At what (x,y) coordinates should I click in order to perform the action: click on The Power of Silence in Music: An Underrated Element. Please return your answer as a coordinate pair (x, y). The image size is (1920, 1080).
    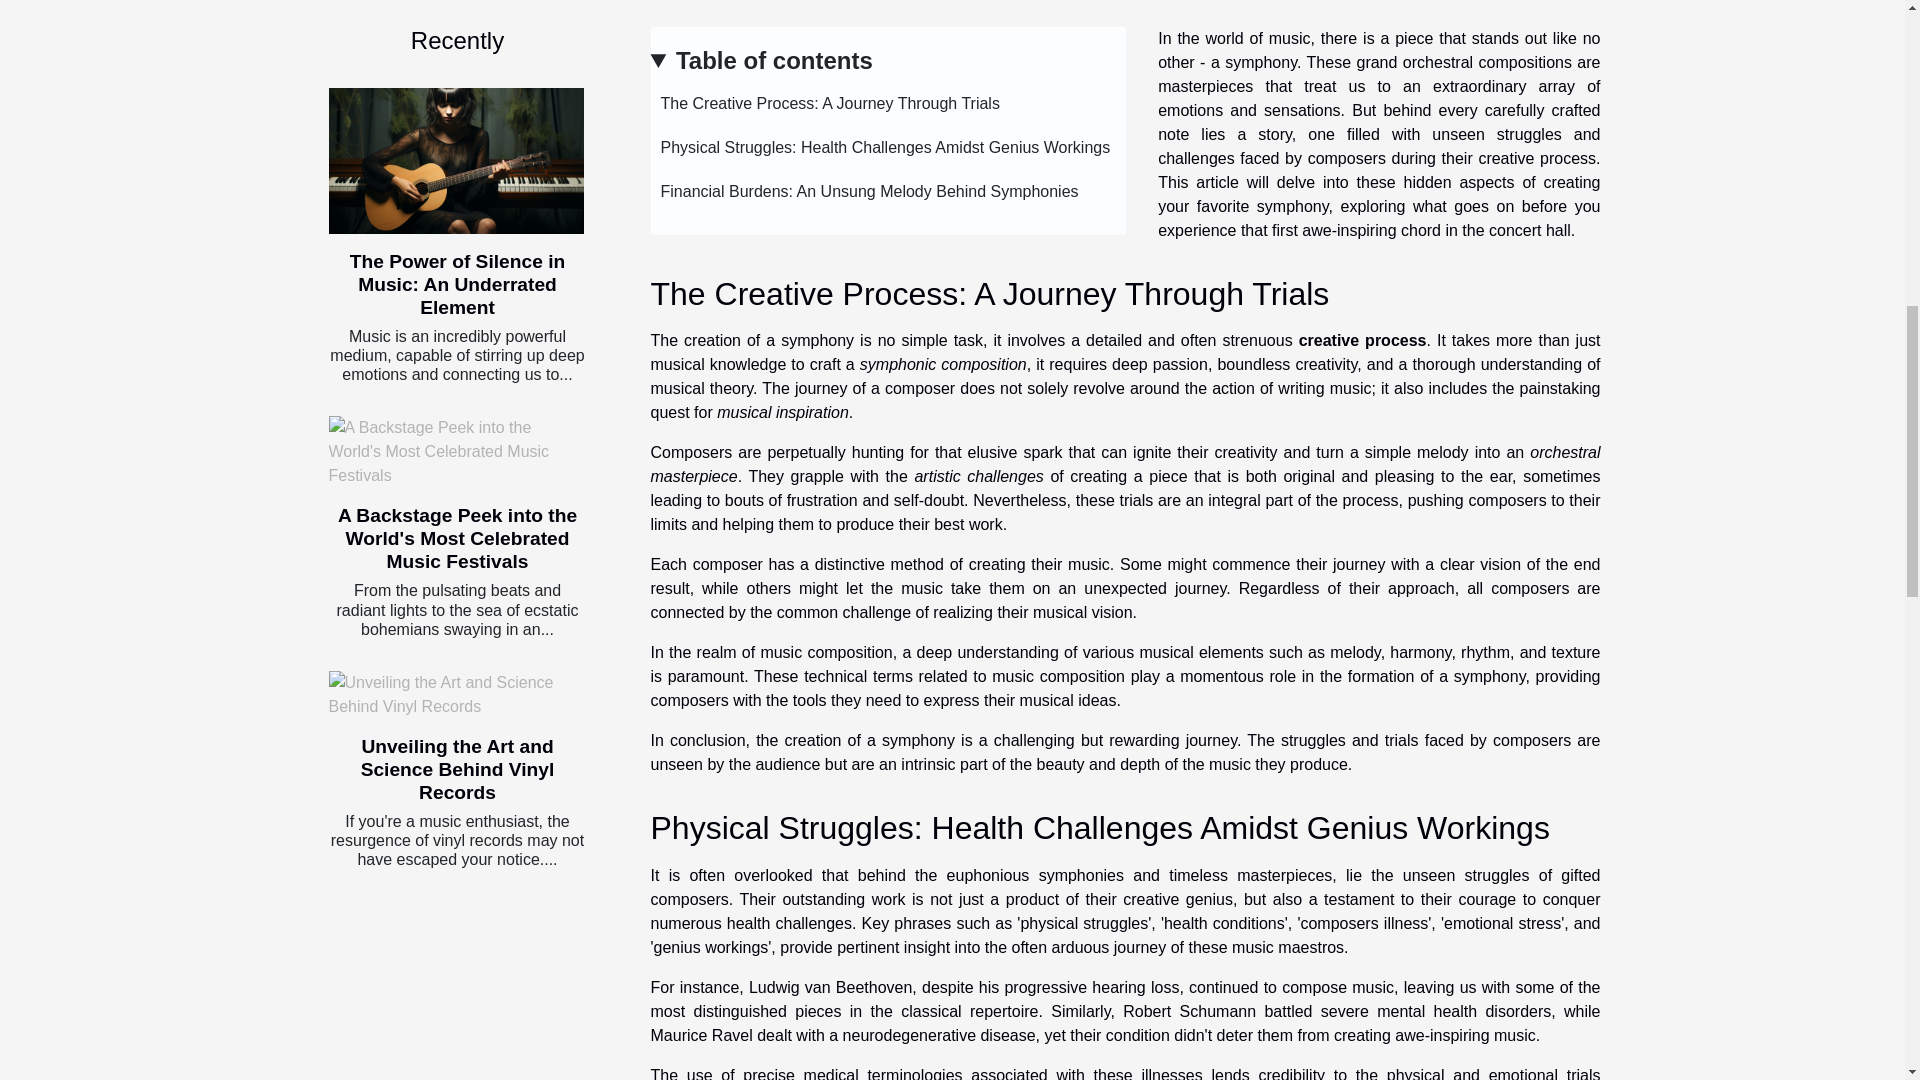
    Looking at the image, I should click on (456, 284).